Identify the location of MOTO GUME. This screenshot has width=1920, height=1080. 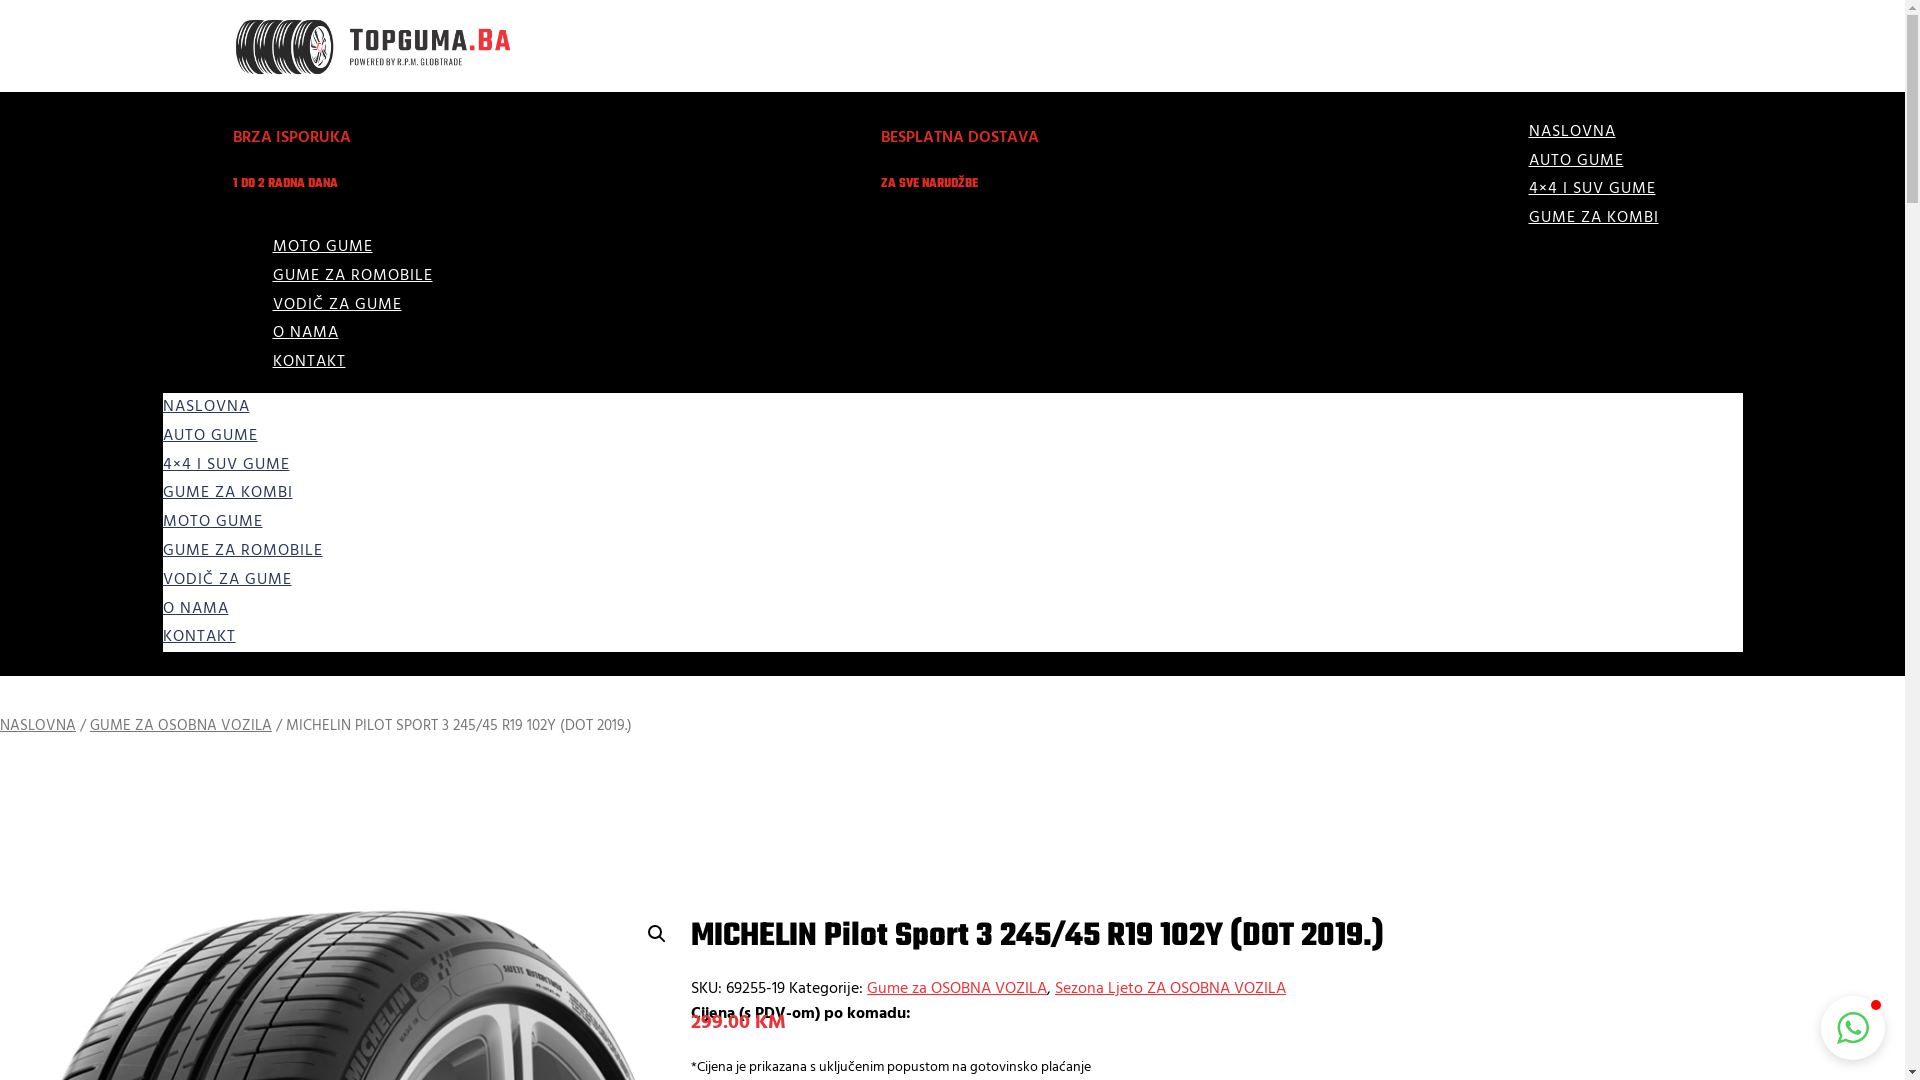
(322, 247).